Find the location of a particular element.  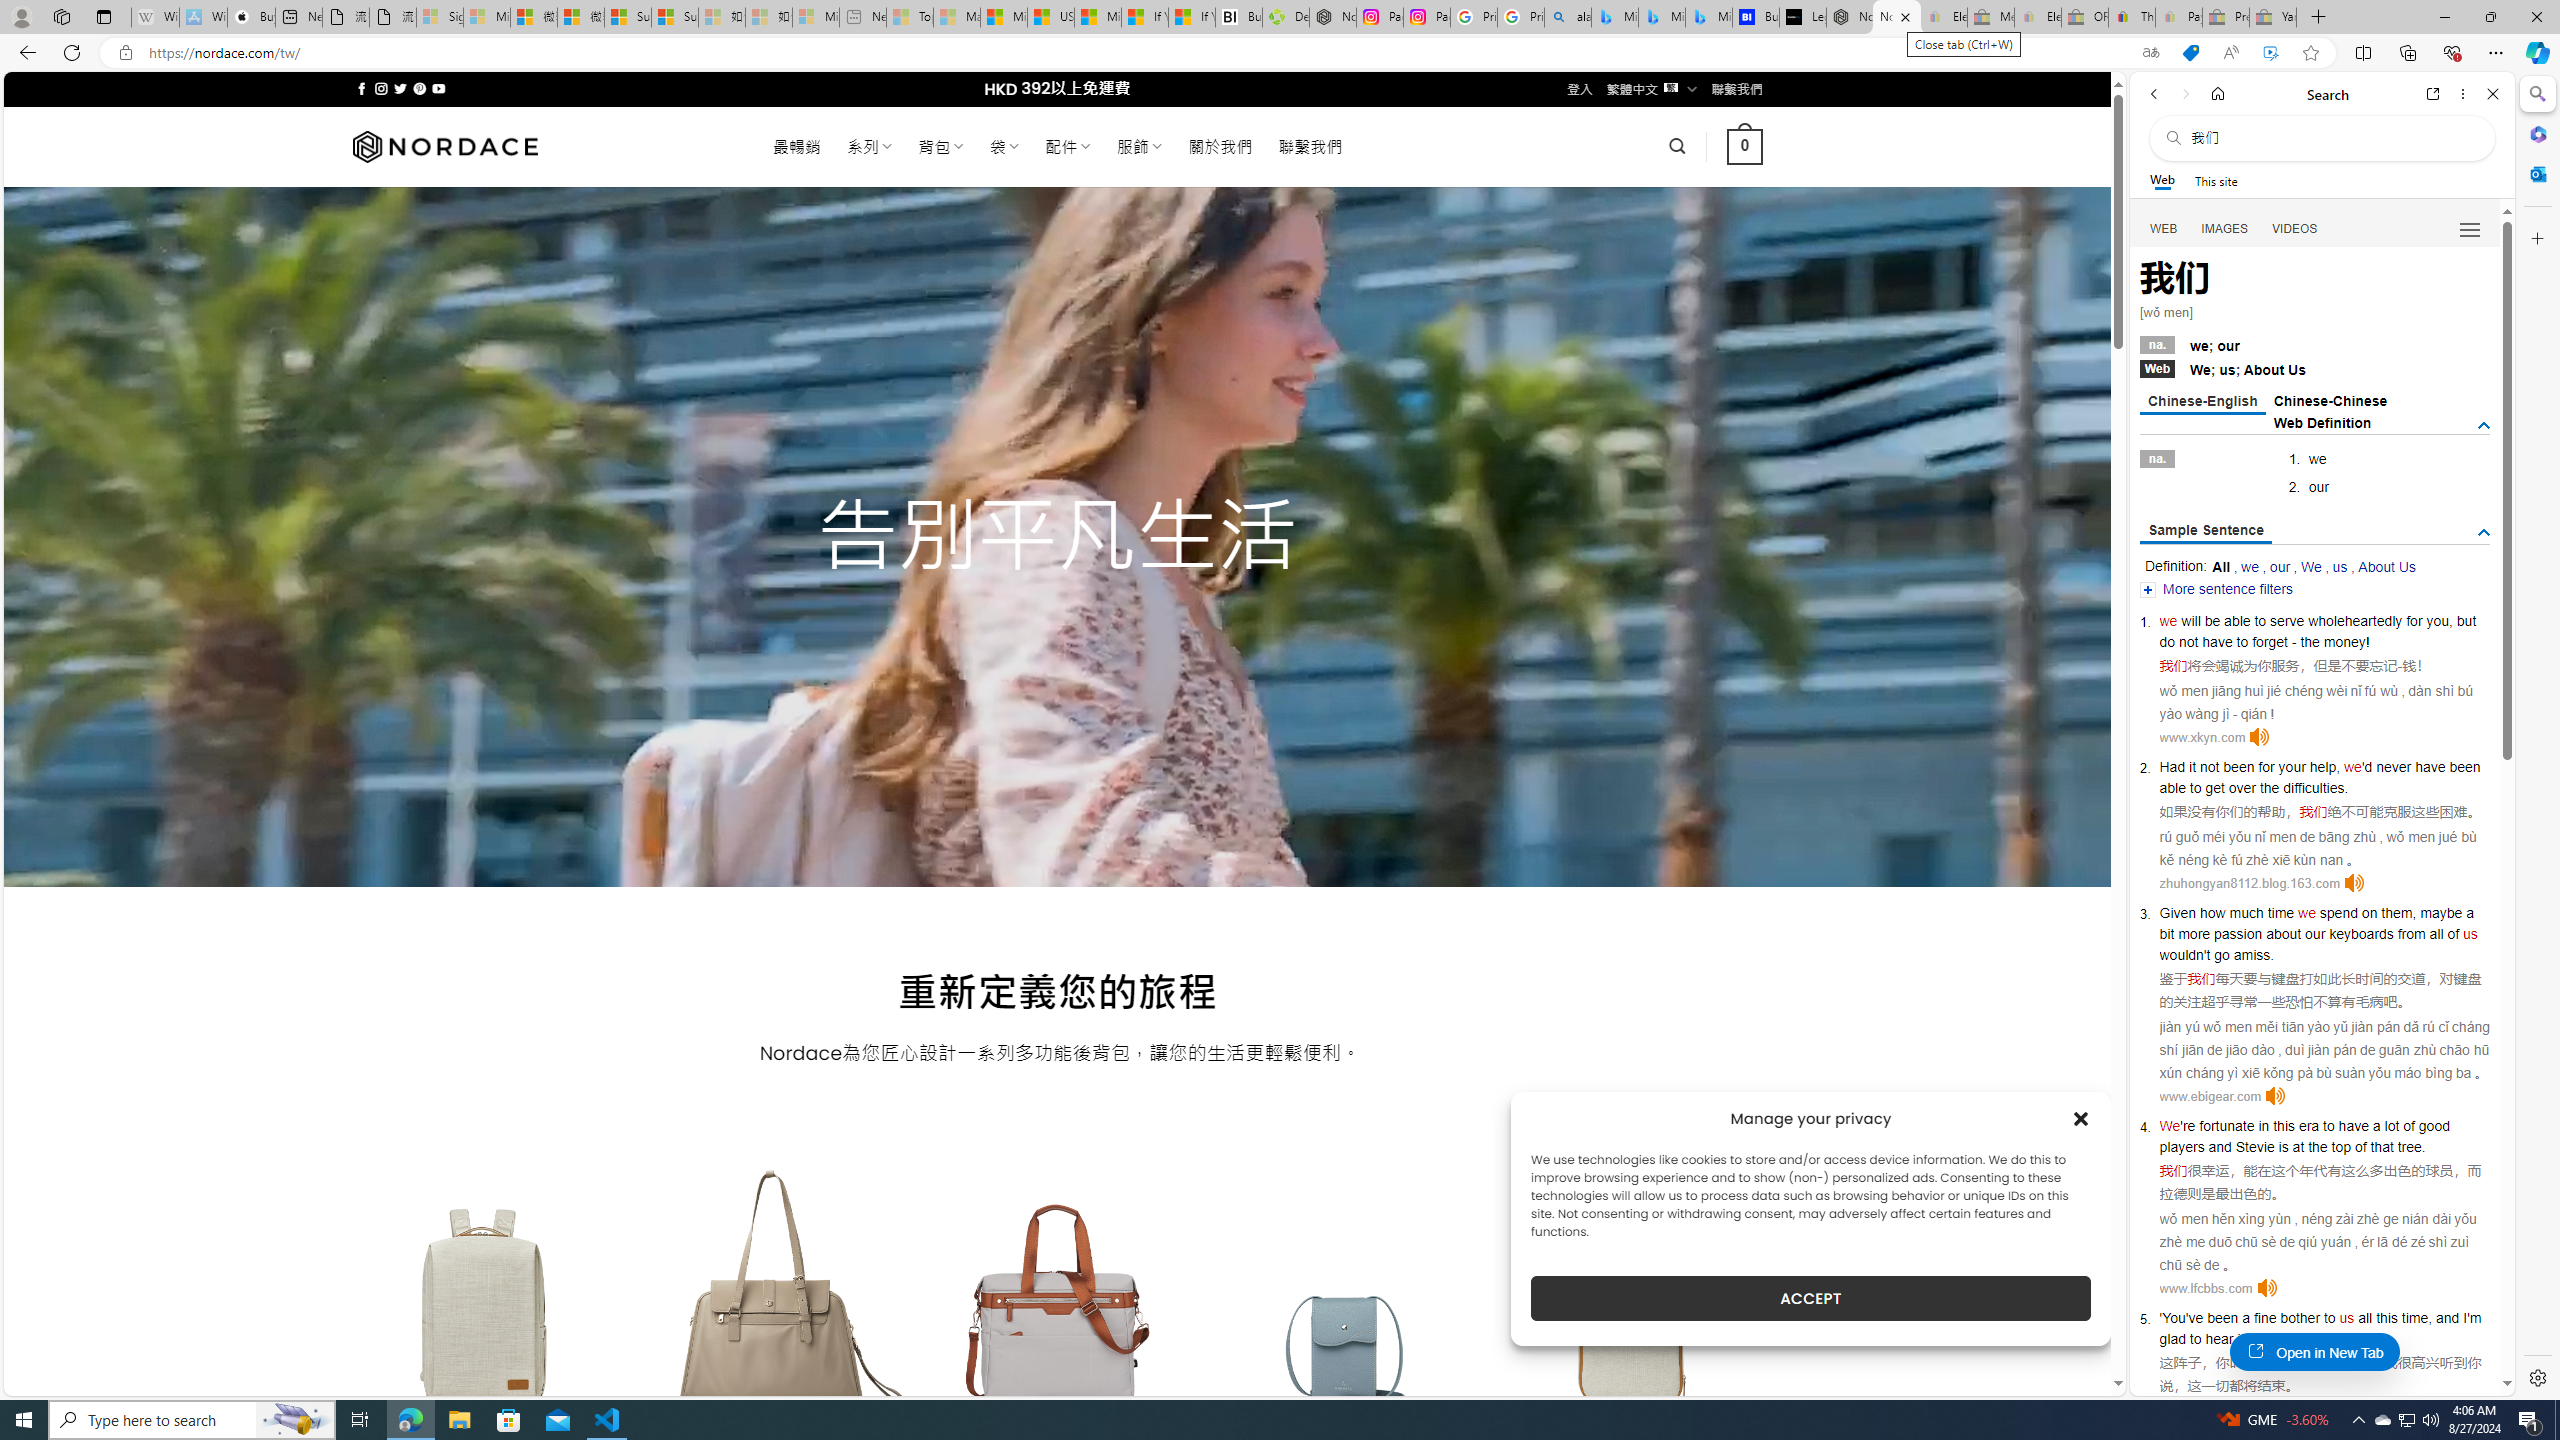

difficulties is located at coordinates (2314, 788).